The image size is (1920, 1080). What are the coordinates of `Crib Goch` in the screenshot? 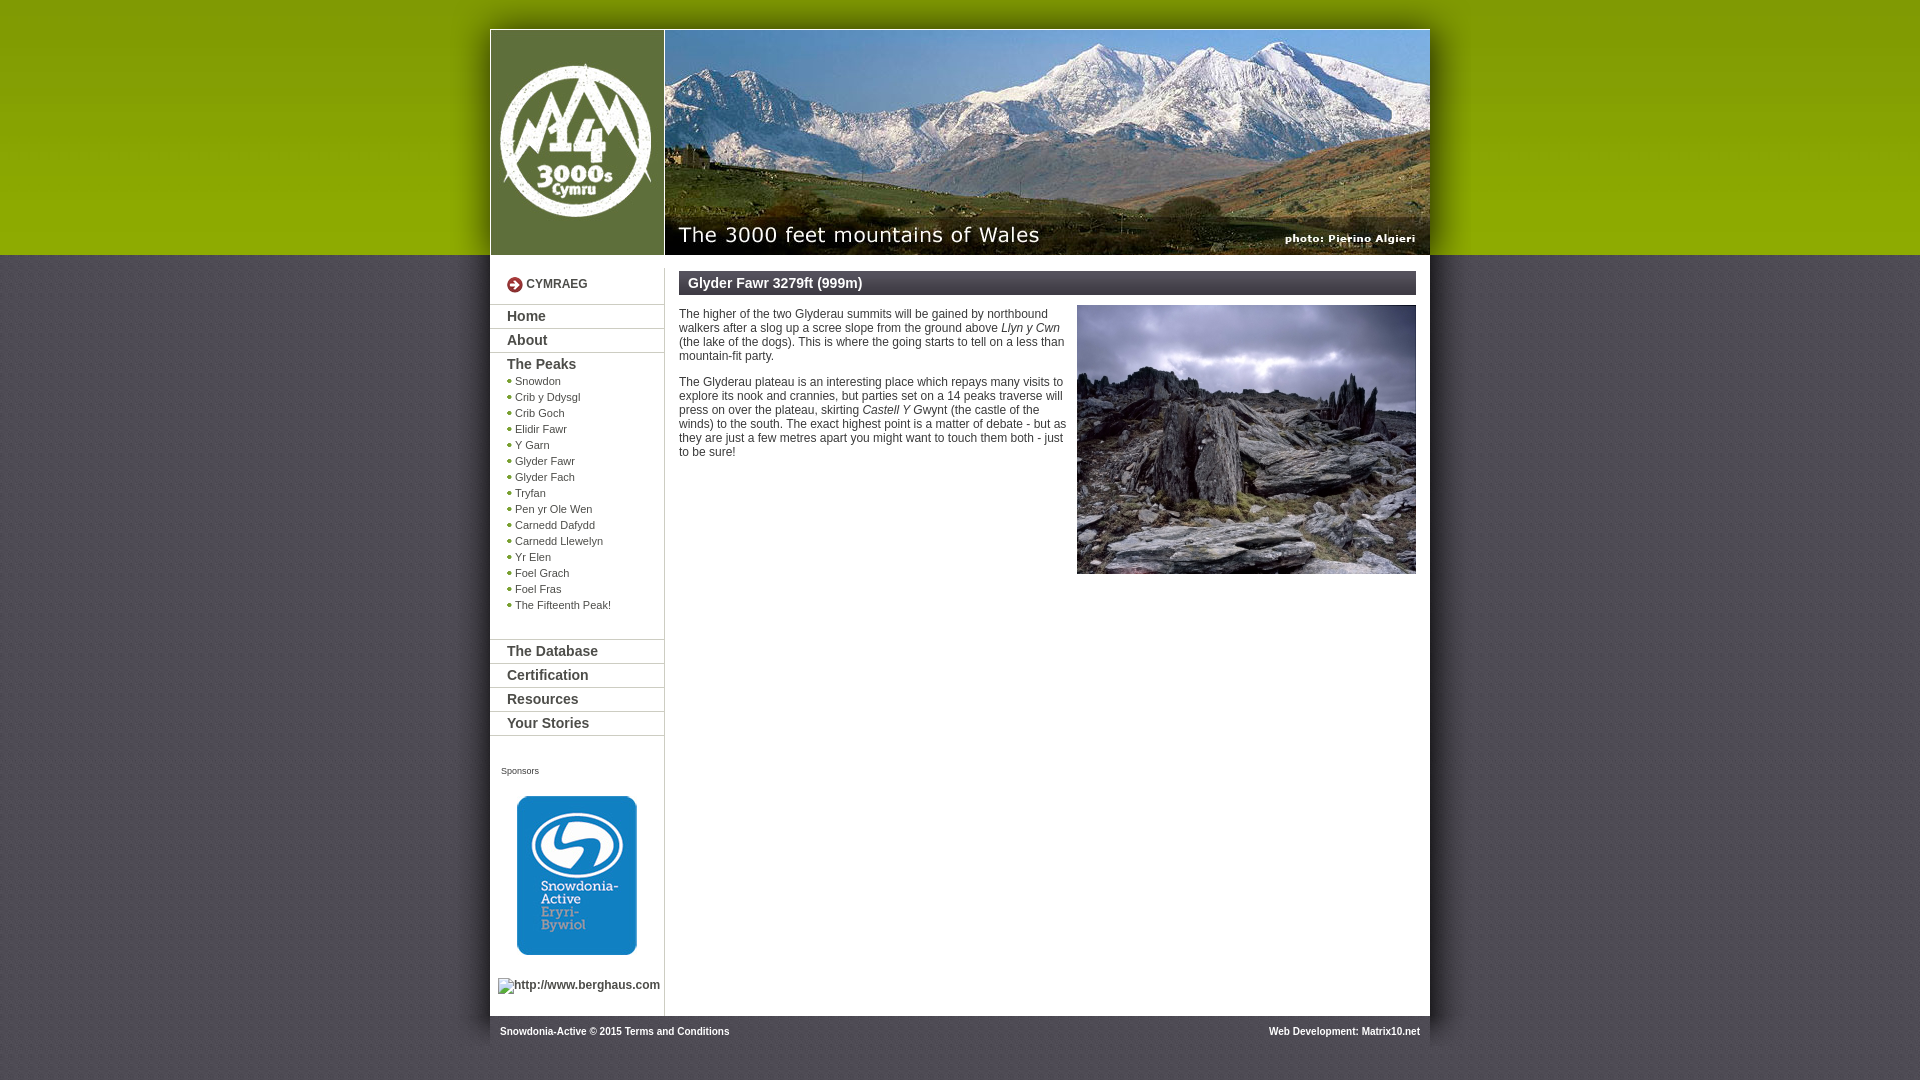 It's located at (585, 414).